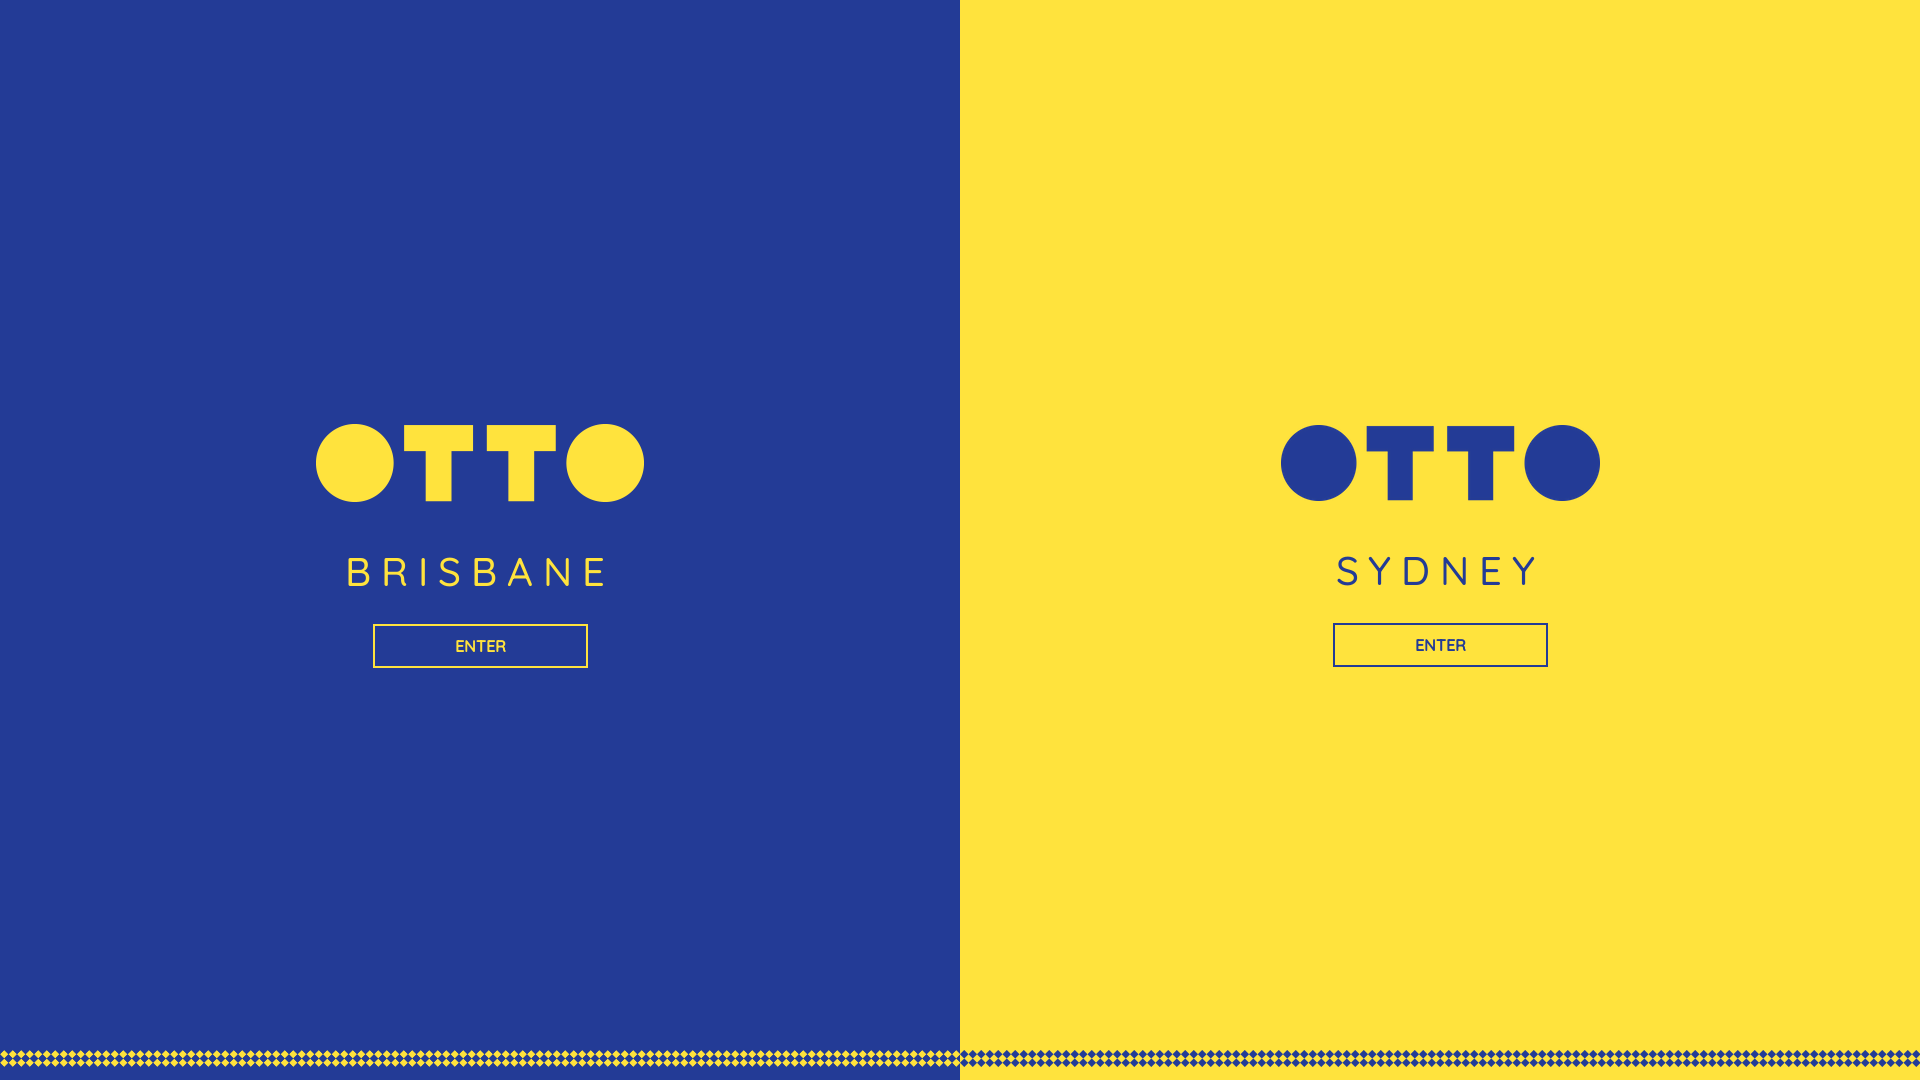 The height and width of the screenshot is (1080, 1920). Describe the element at coordinates (480, 646) in the screenshot. I see `ENTER` at that location.